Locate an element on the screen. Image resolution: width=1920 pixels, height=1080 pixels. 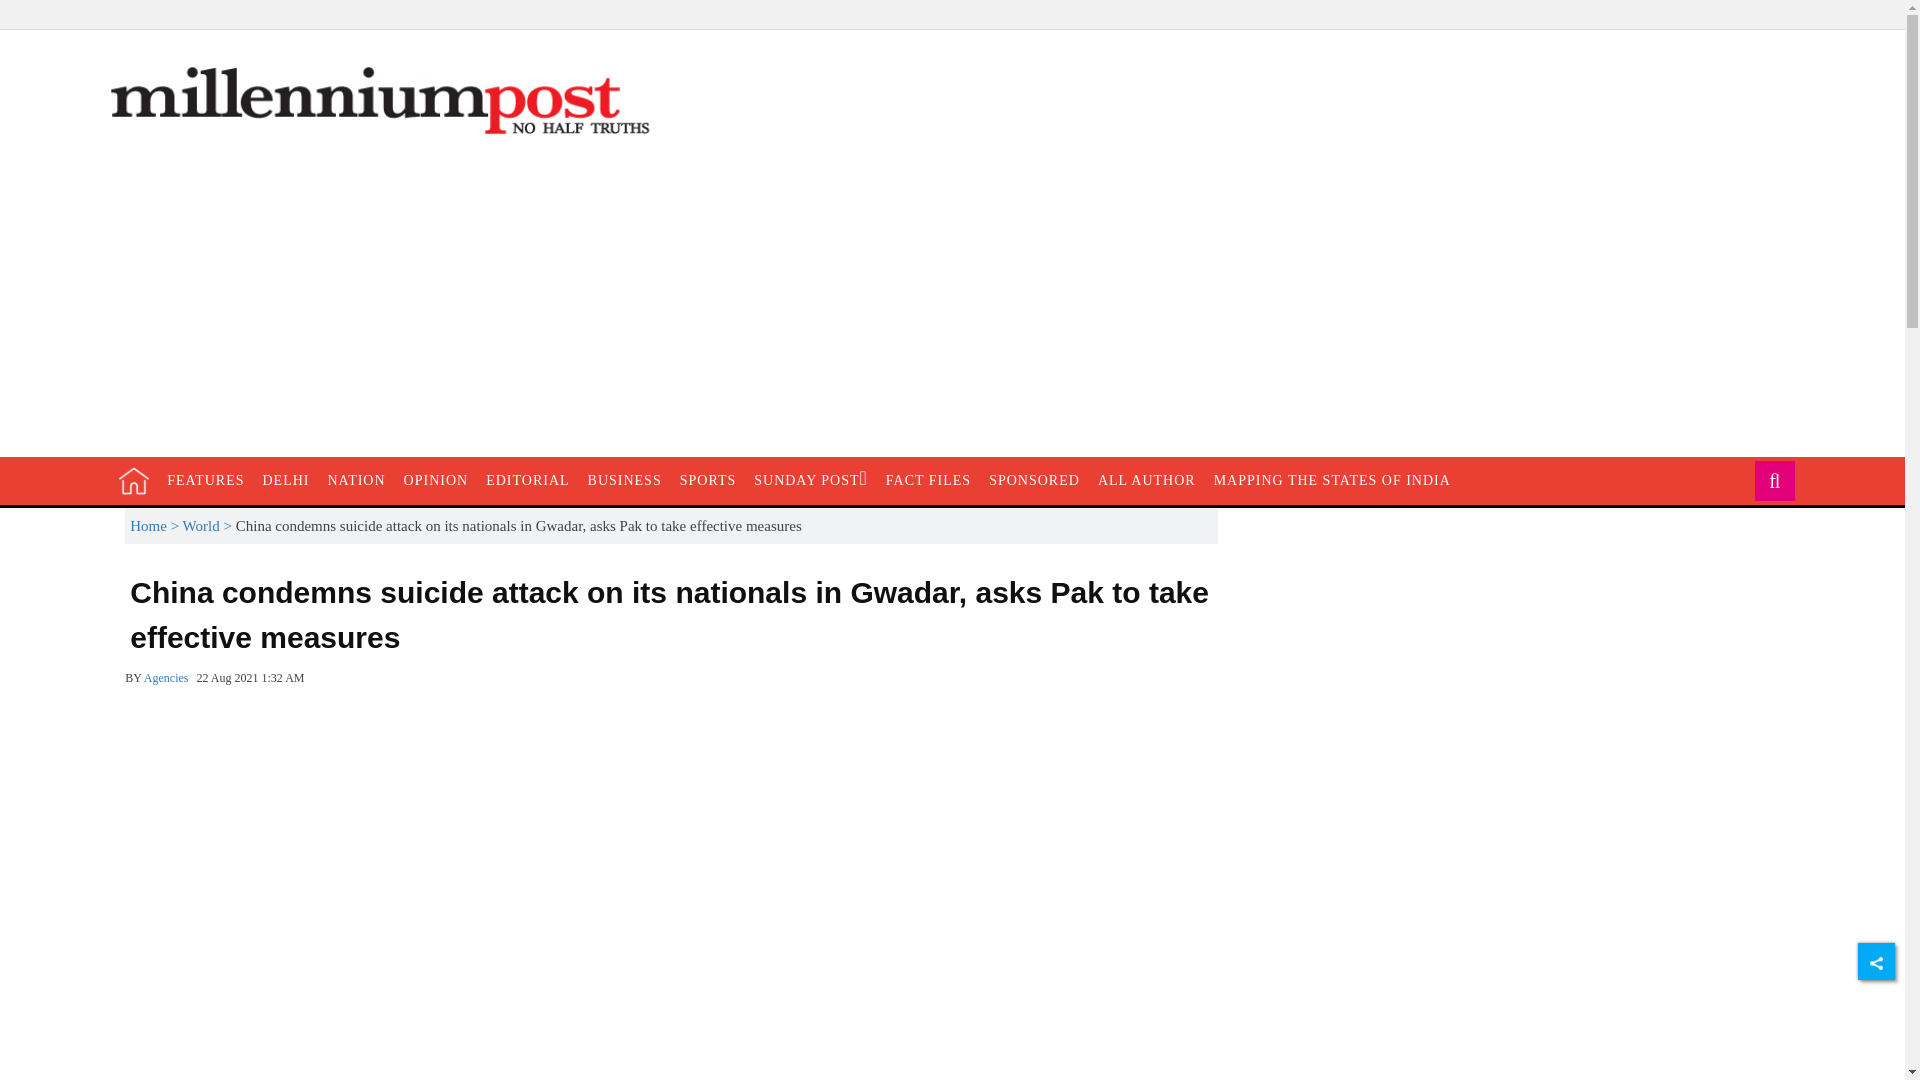
BUSINESS is located at coordinates (624, 480).